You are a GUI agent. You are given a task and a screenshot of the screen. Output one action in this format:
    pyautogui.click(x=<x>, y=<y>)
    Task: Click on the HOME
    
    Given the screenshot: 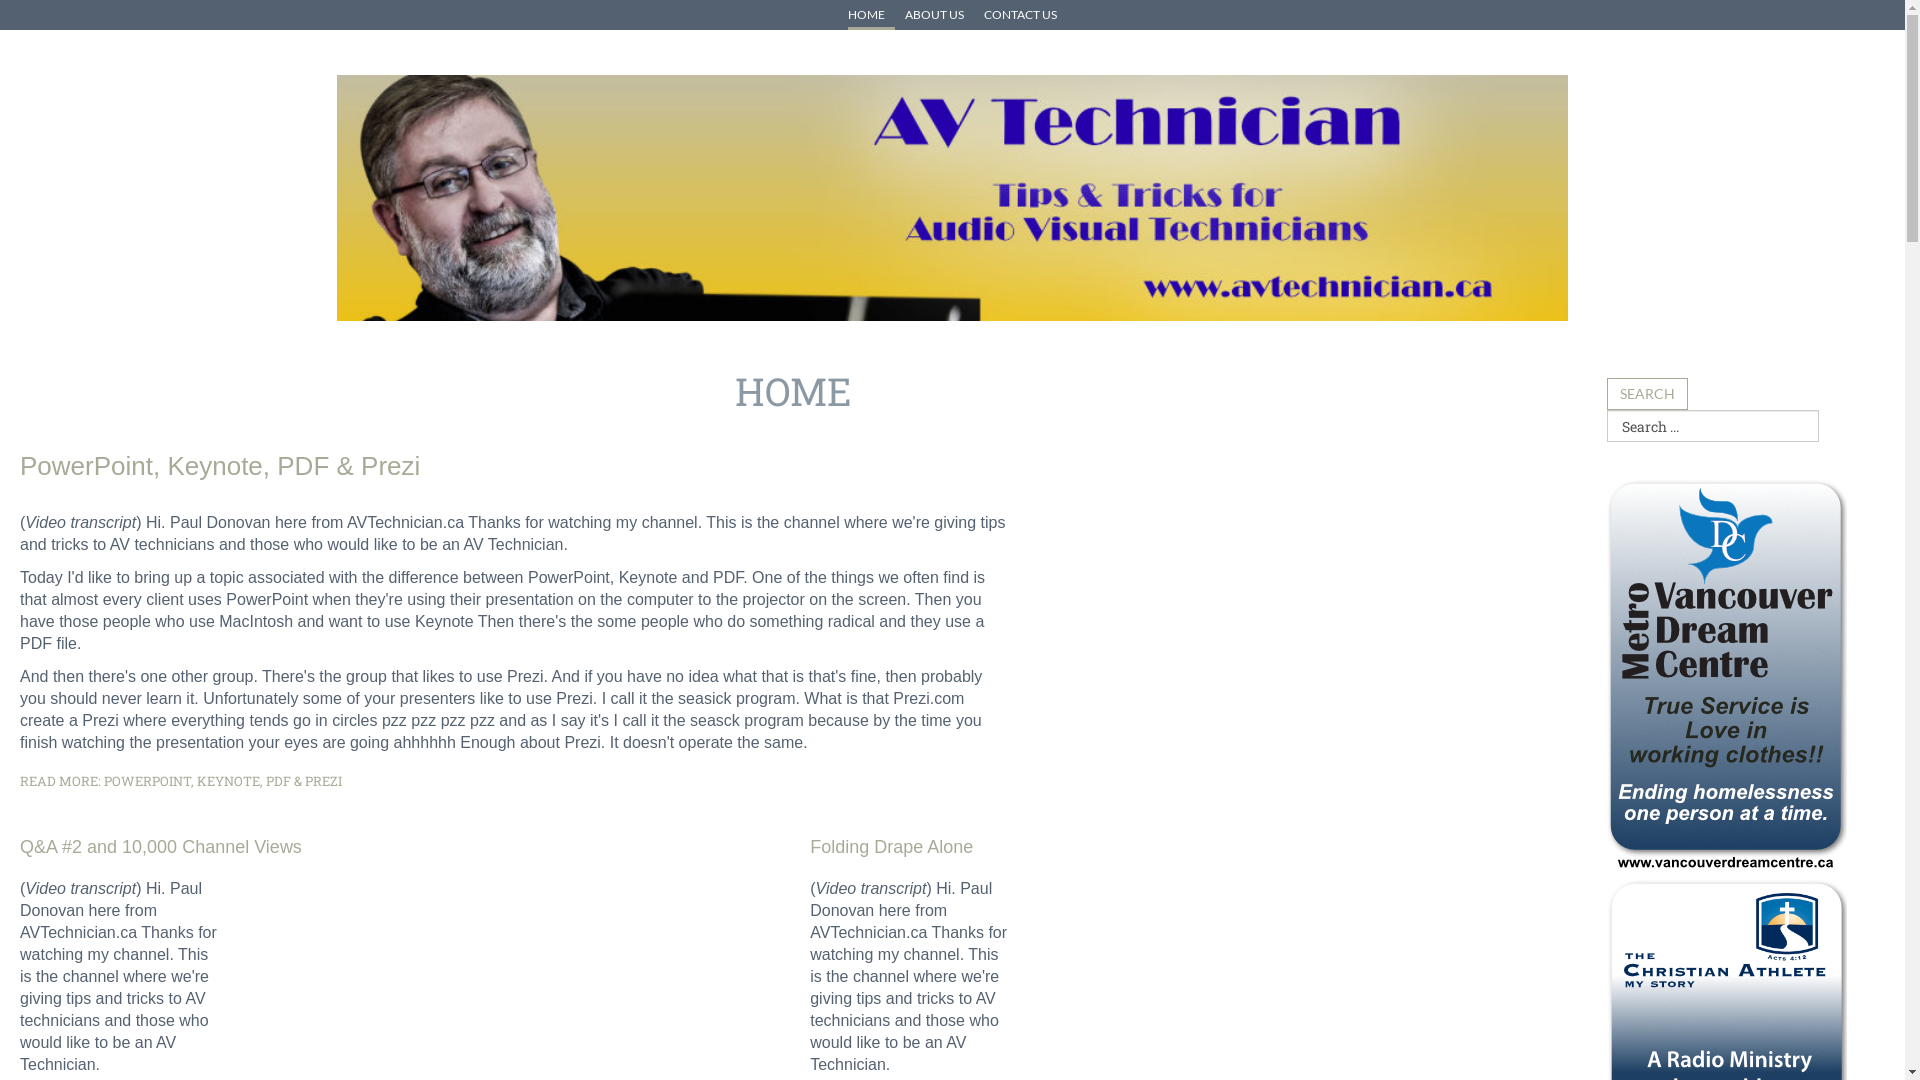 What is the action you would take?
    pyautogui.click(x=872, y=15)
    